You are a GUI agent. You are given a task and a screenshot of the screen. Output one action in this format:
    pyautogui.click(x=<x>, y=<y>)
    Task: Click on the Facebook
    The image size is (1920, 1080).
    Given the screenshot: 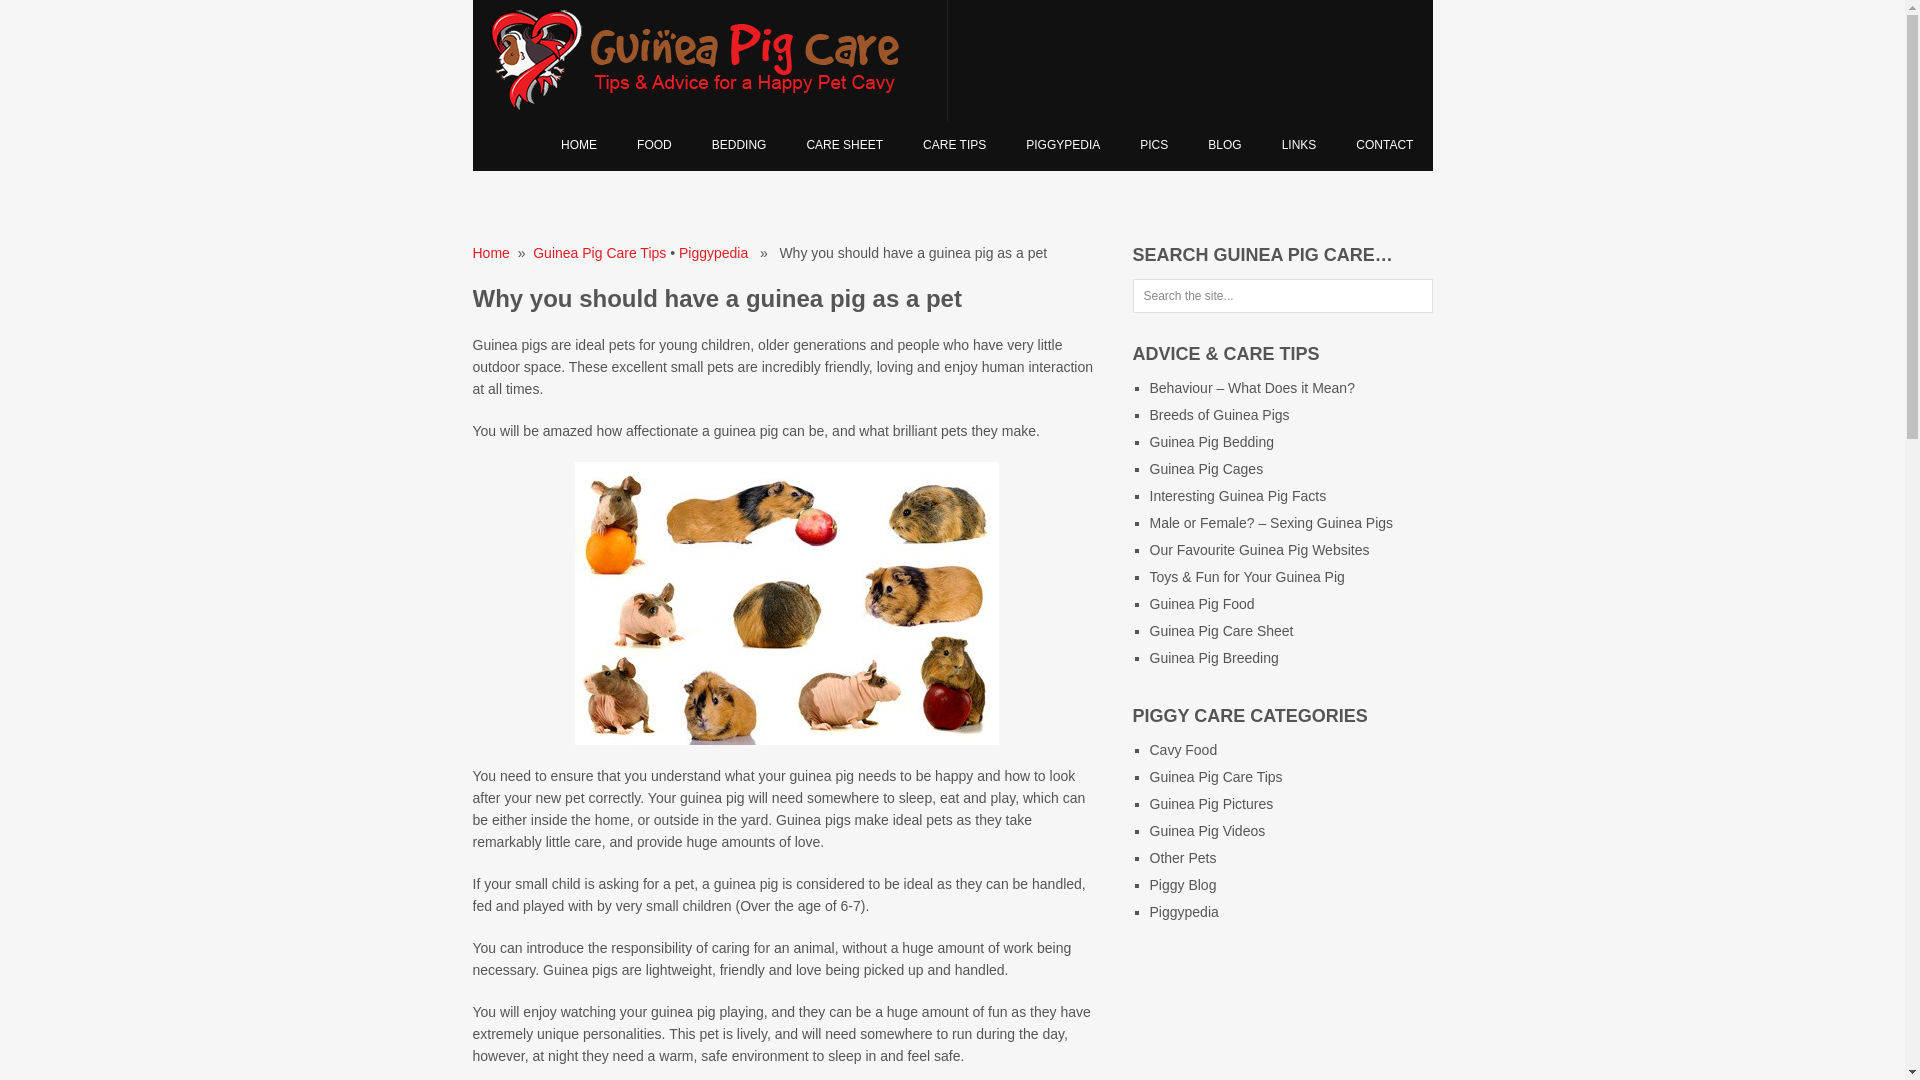 What is the action you would take?
    pyautogui.click(x=1154, y=972)
    